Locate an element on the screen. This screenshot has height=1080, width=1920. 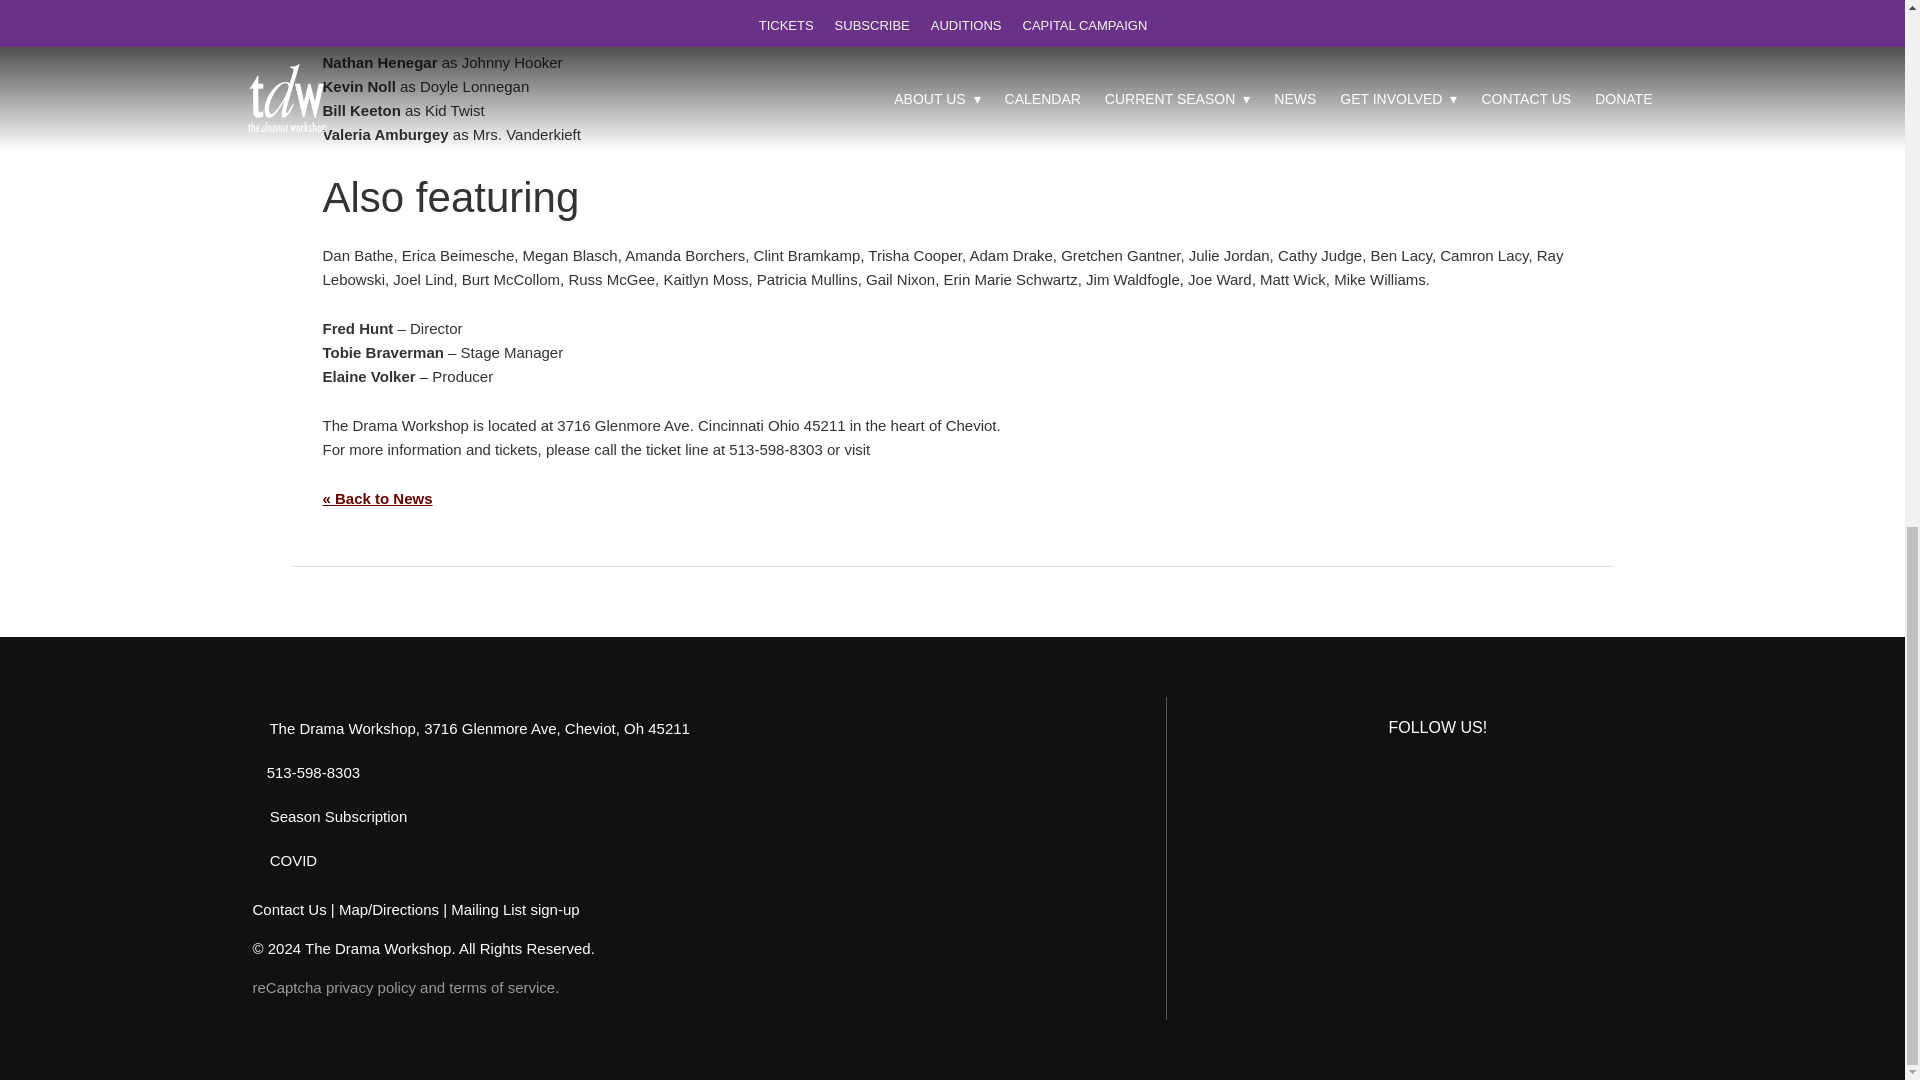
privacy policy is located at coordinates (371, 986).